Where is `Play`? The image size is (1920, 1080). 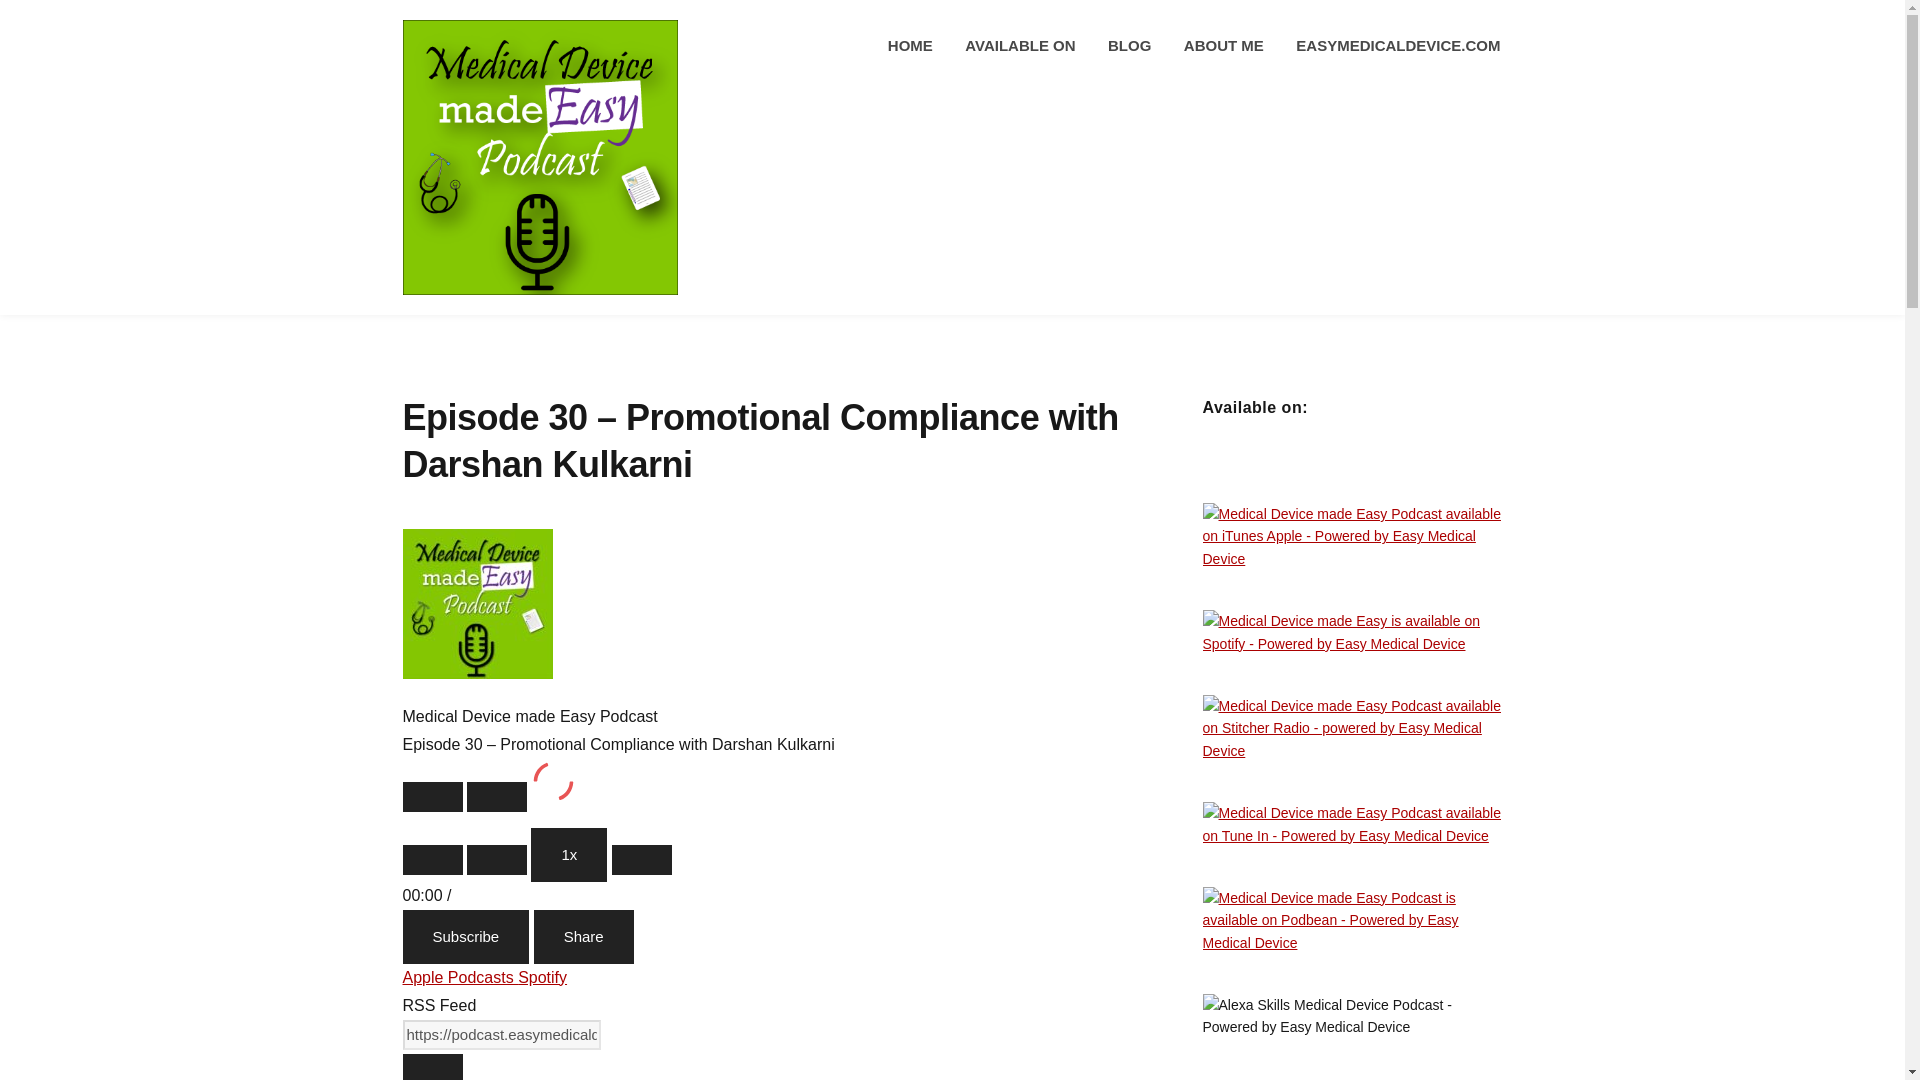 Play is located at coordinates (432, 796).